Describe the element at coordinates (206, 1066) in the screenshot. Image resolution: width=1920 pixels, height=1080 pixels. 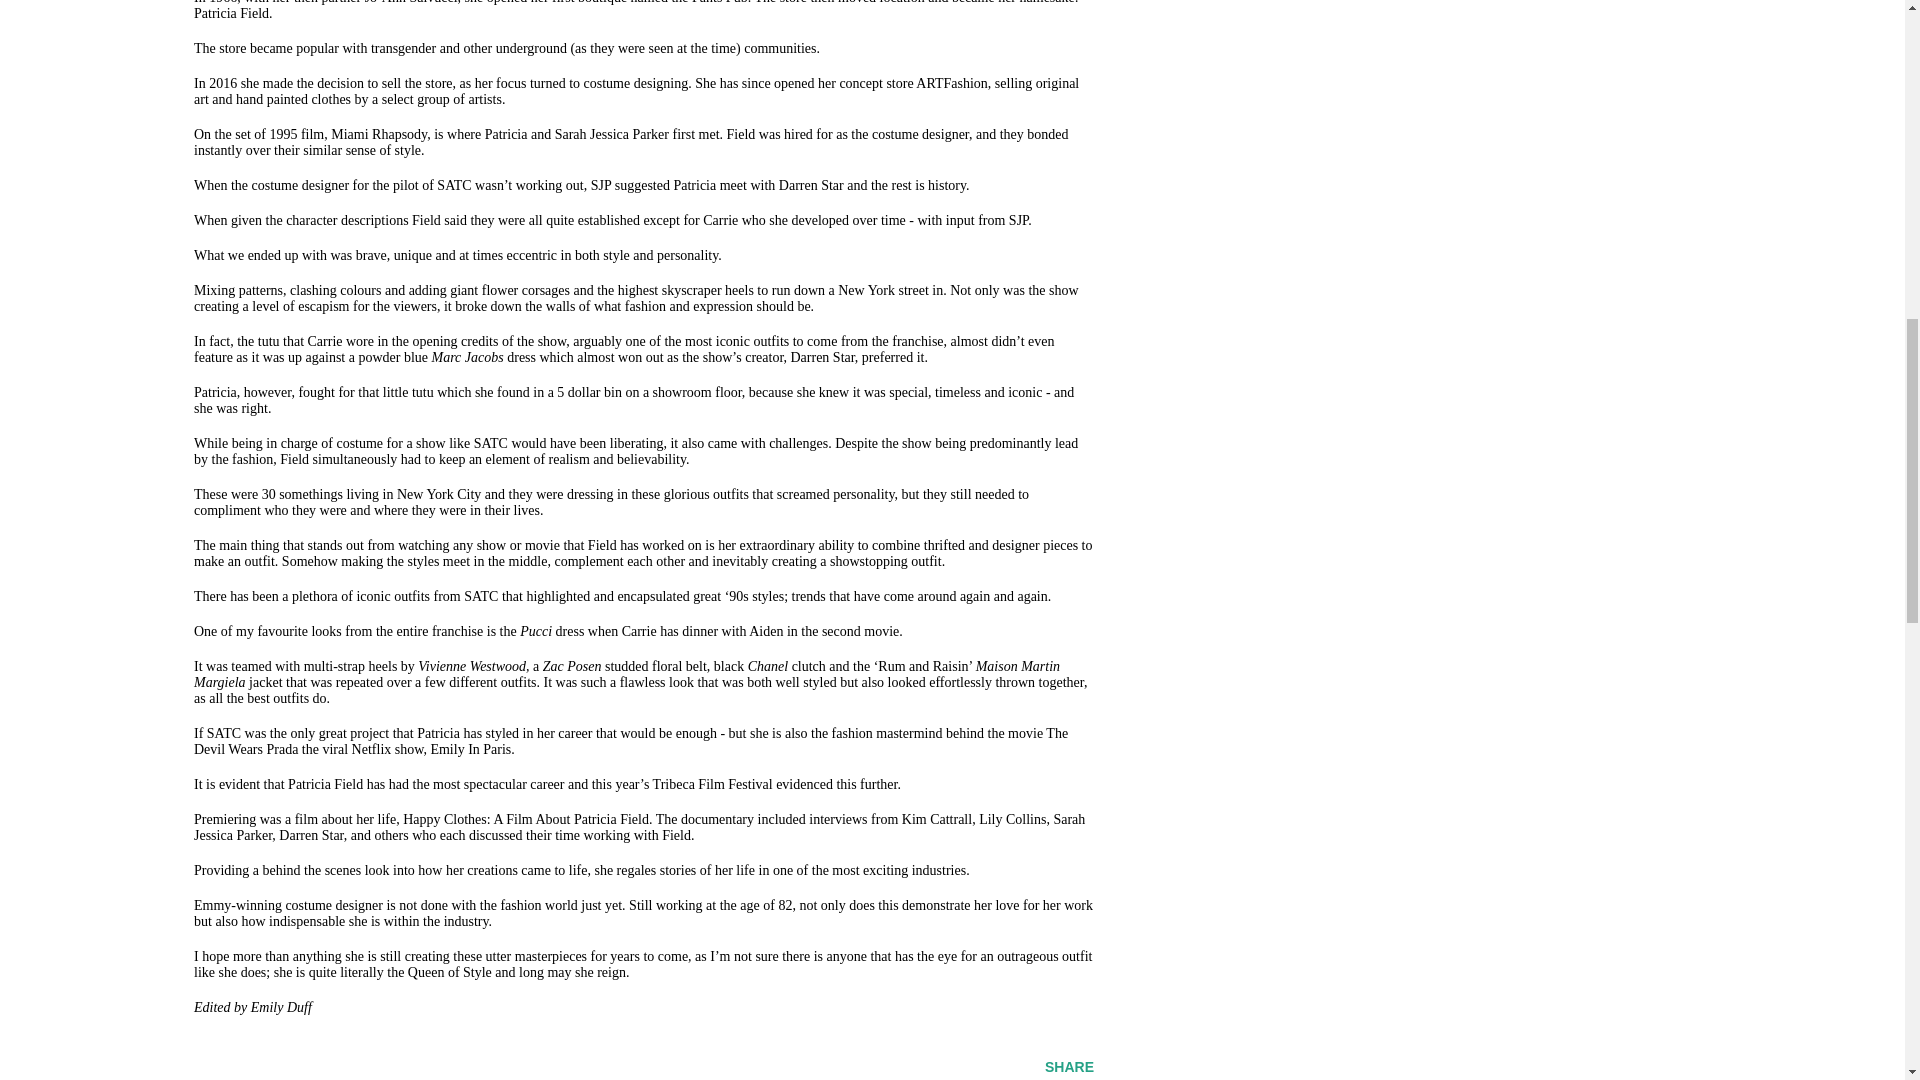
I see `Email Post` at that location.